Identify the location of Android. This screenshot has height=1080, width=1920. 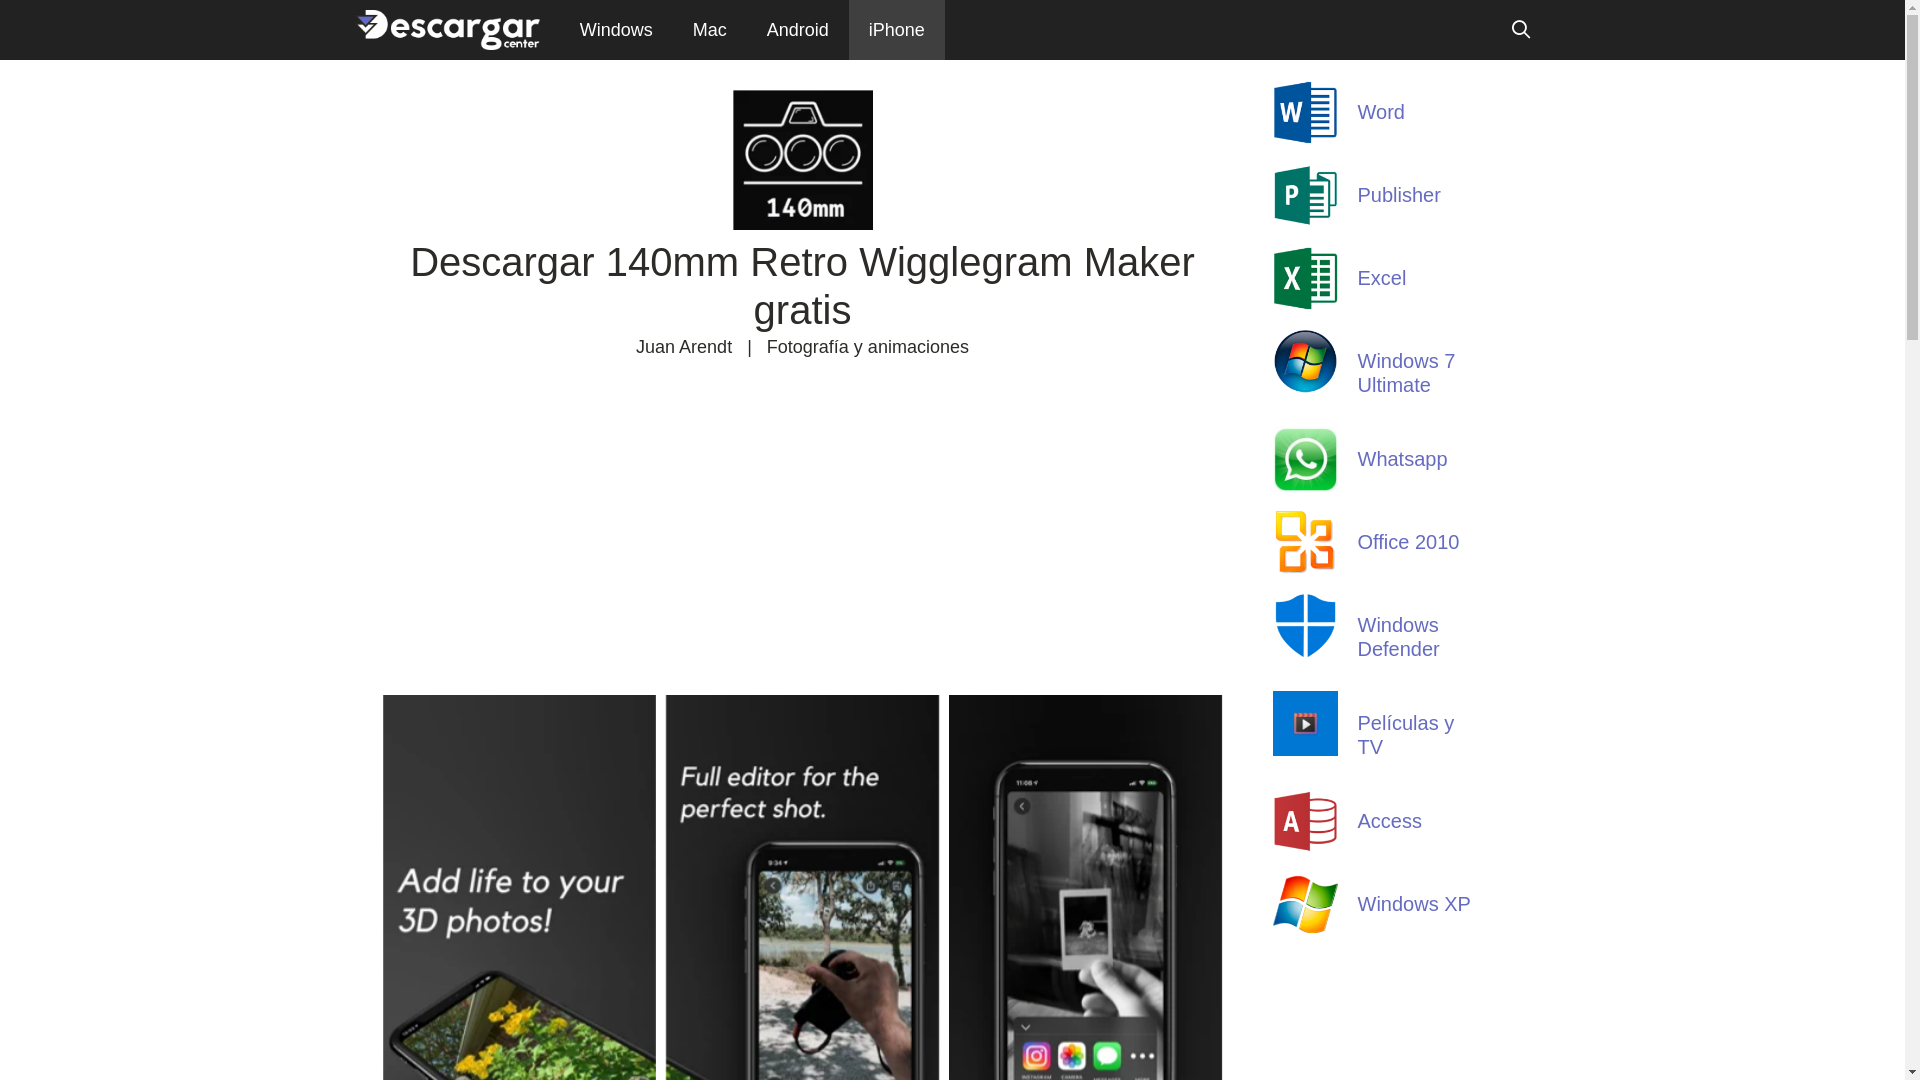
(798, 30).